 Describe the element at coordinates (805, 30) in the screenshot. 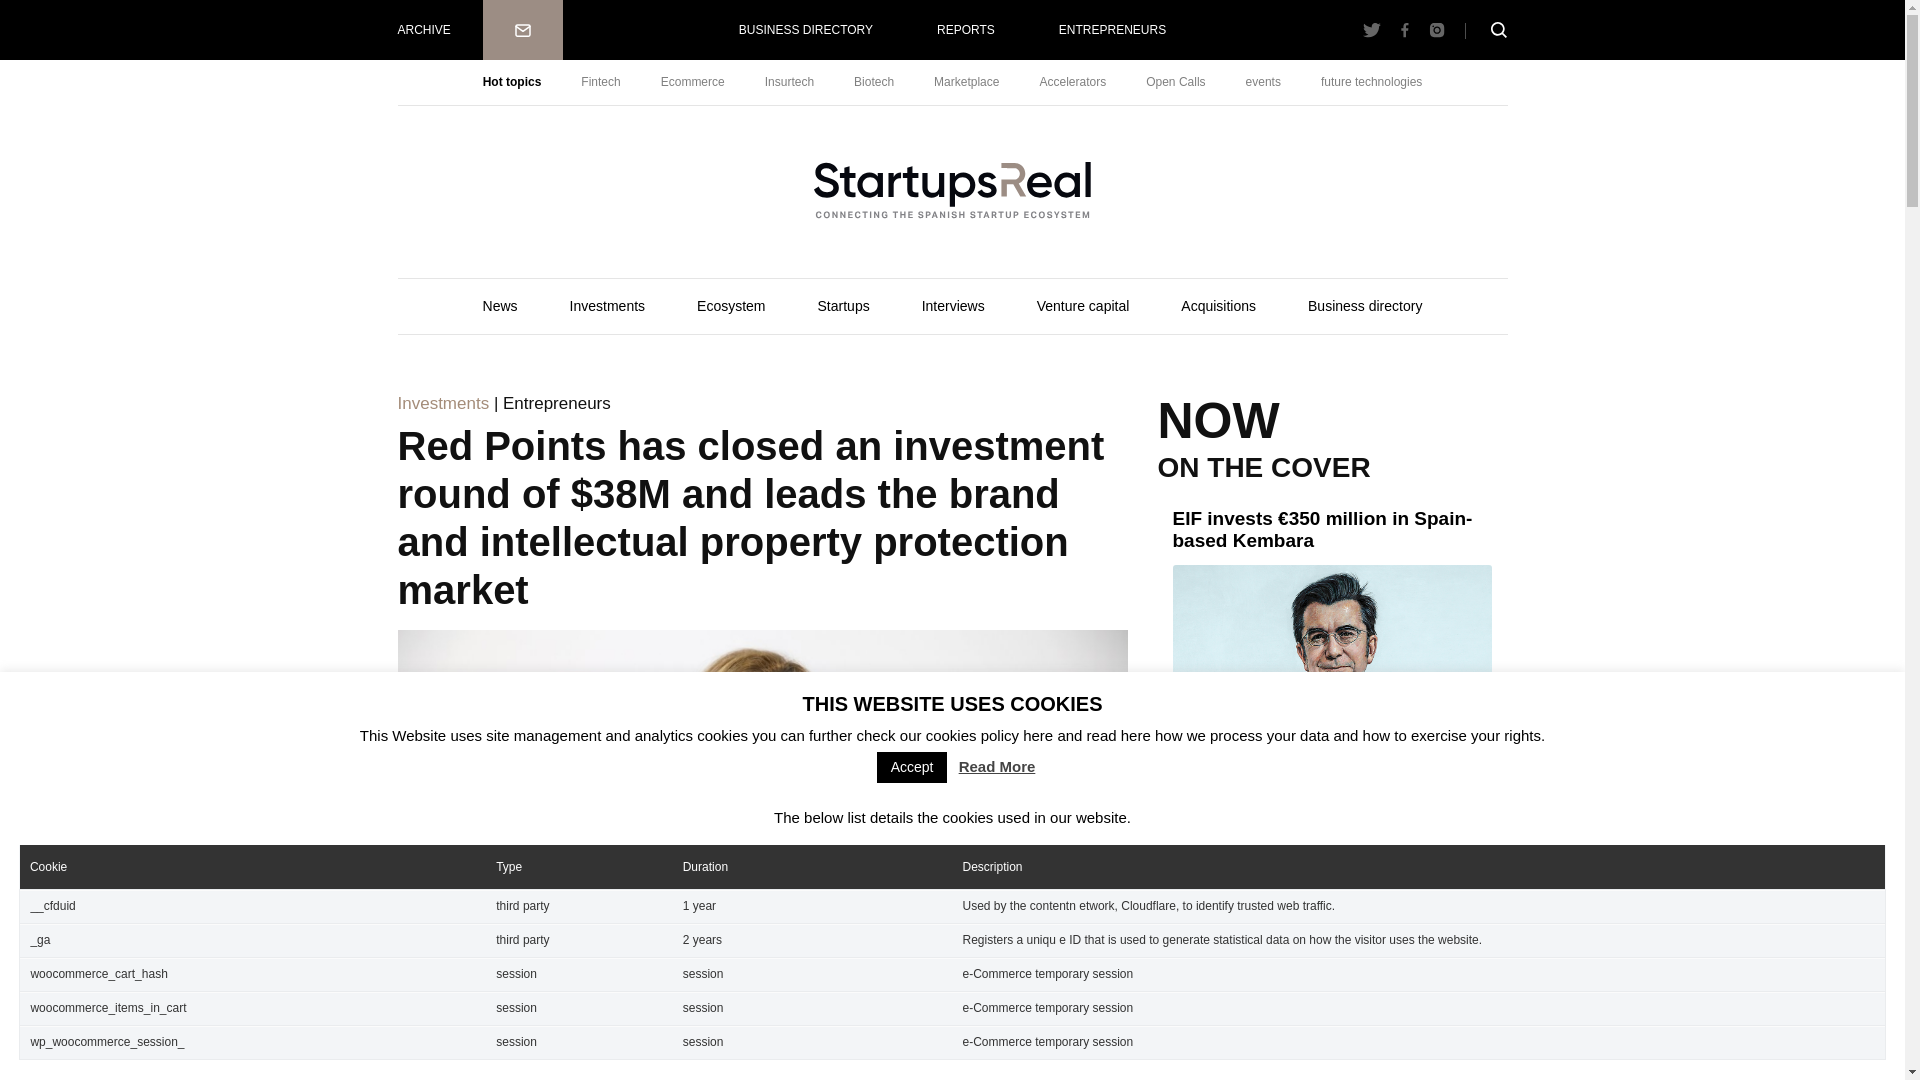

I see `BUSINESS DIRECTORY` at that location.